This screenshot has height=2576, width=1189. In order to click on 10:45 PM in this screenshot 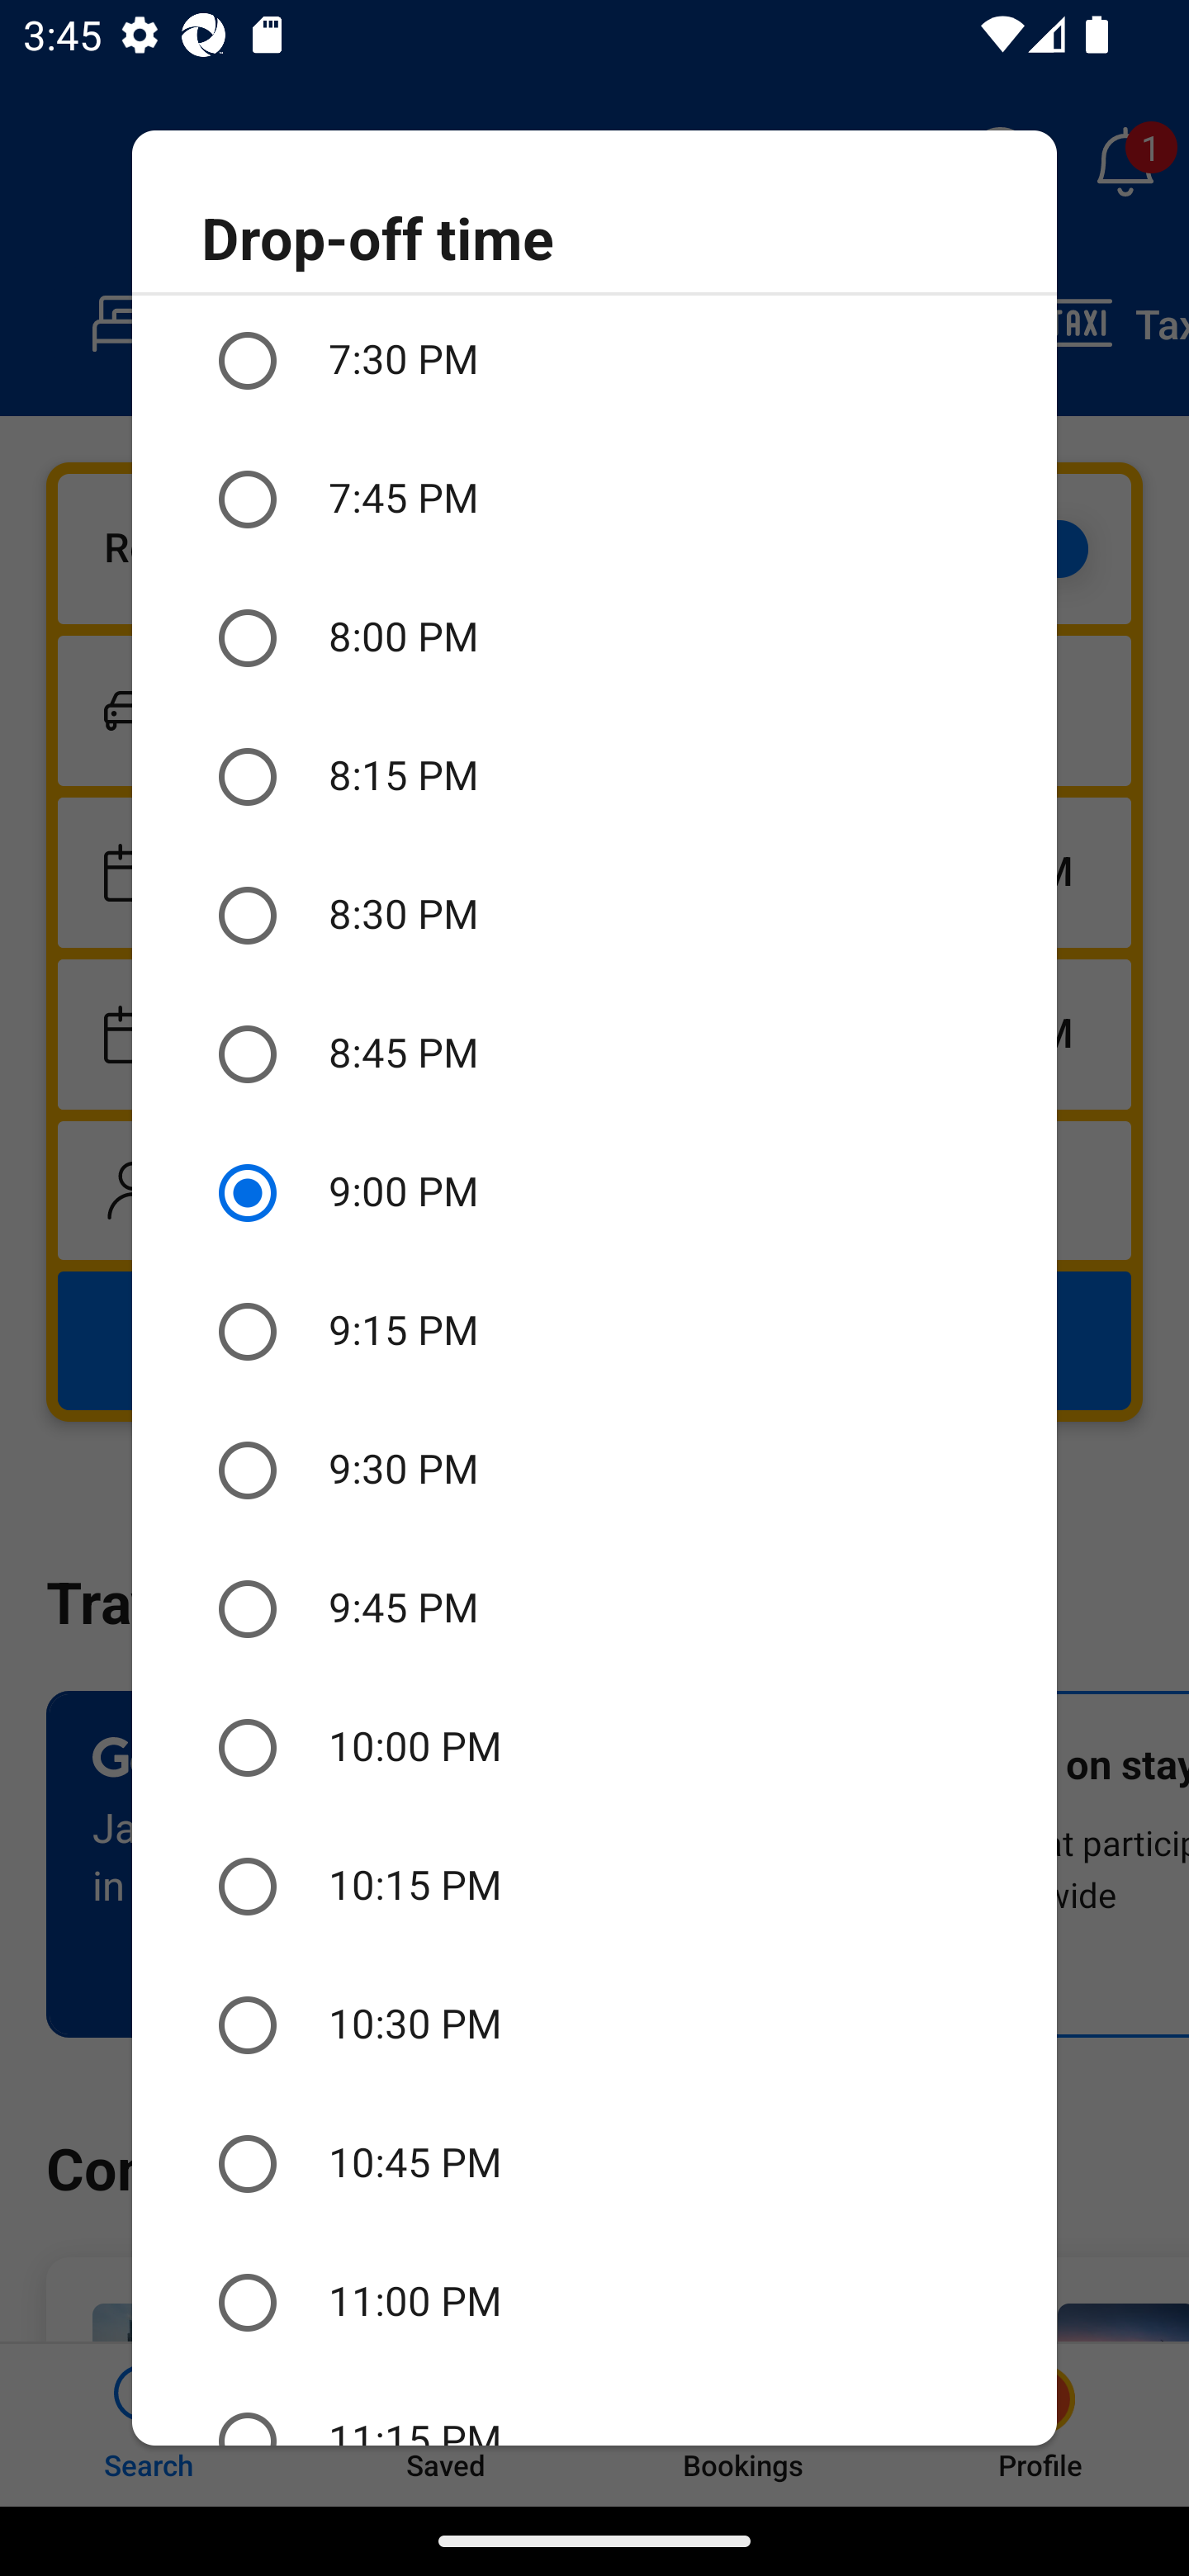, I will do `click(594, 2163)`.